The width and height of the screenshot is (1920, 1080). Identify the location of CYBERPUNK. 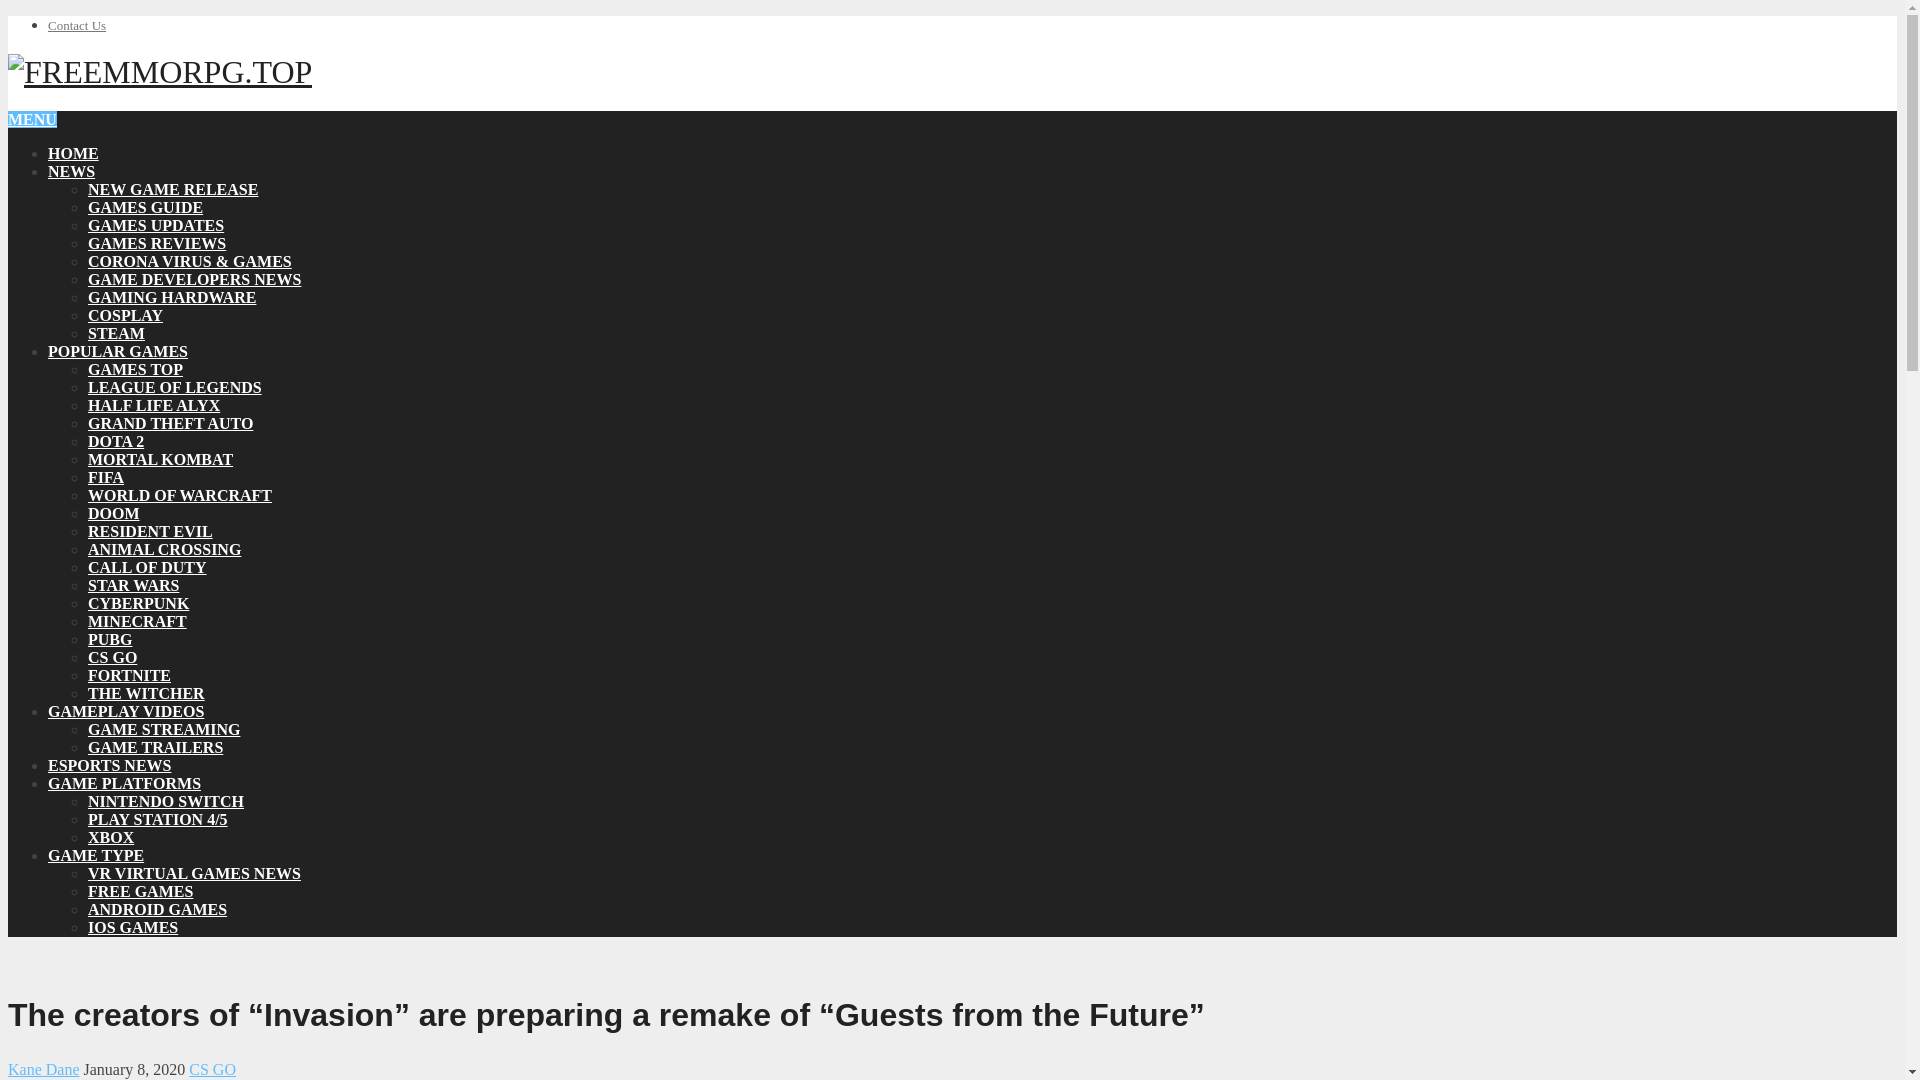
(138, 604).